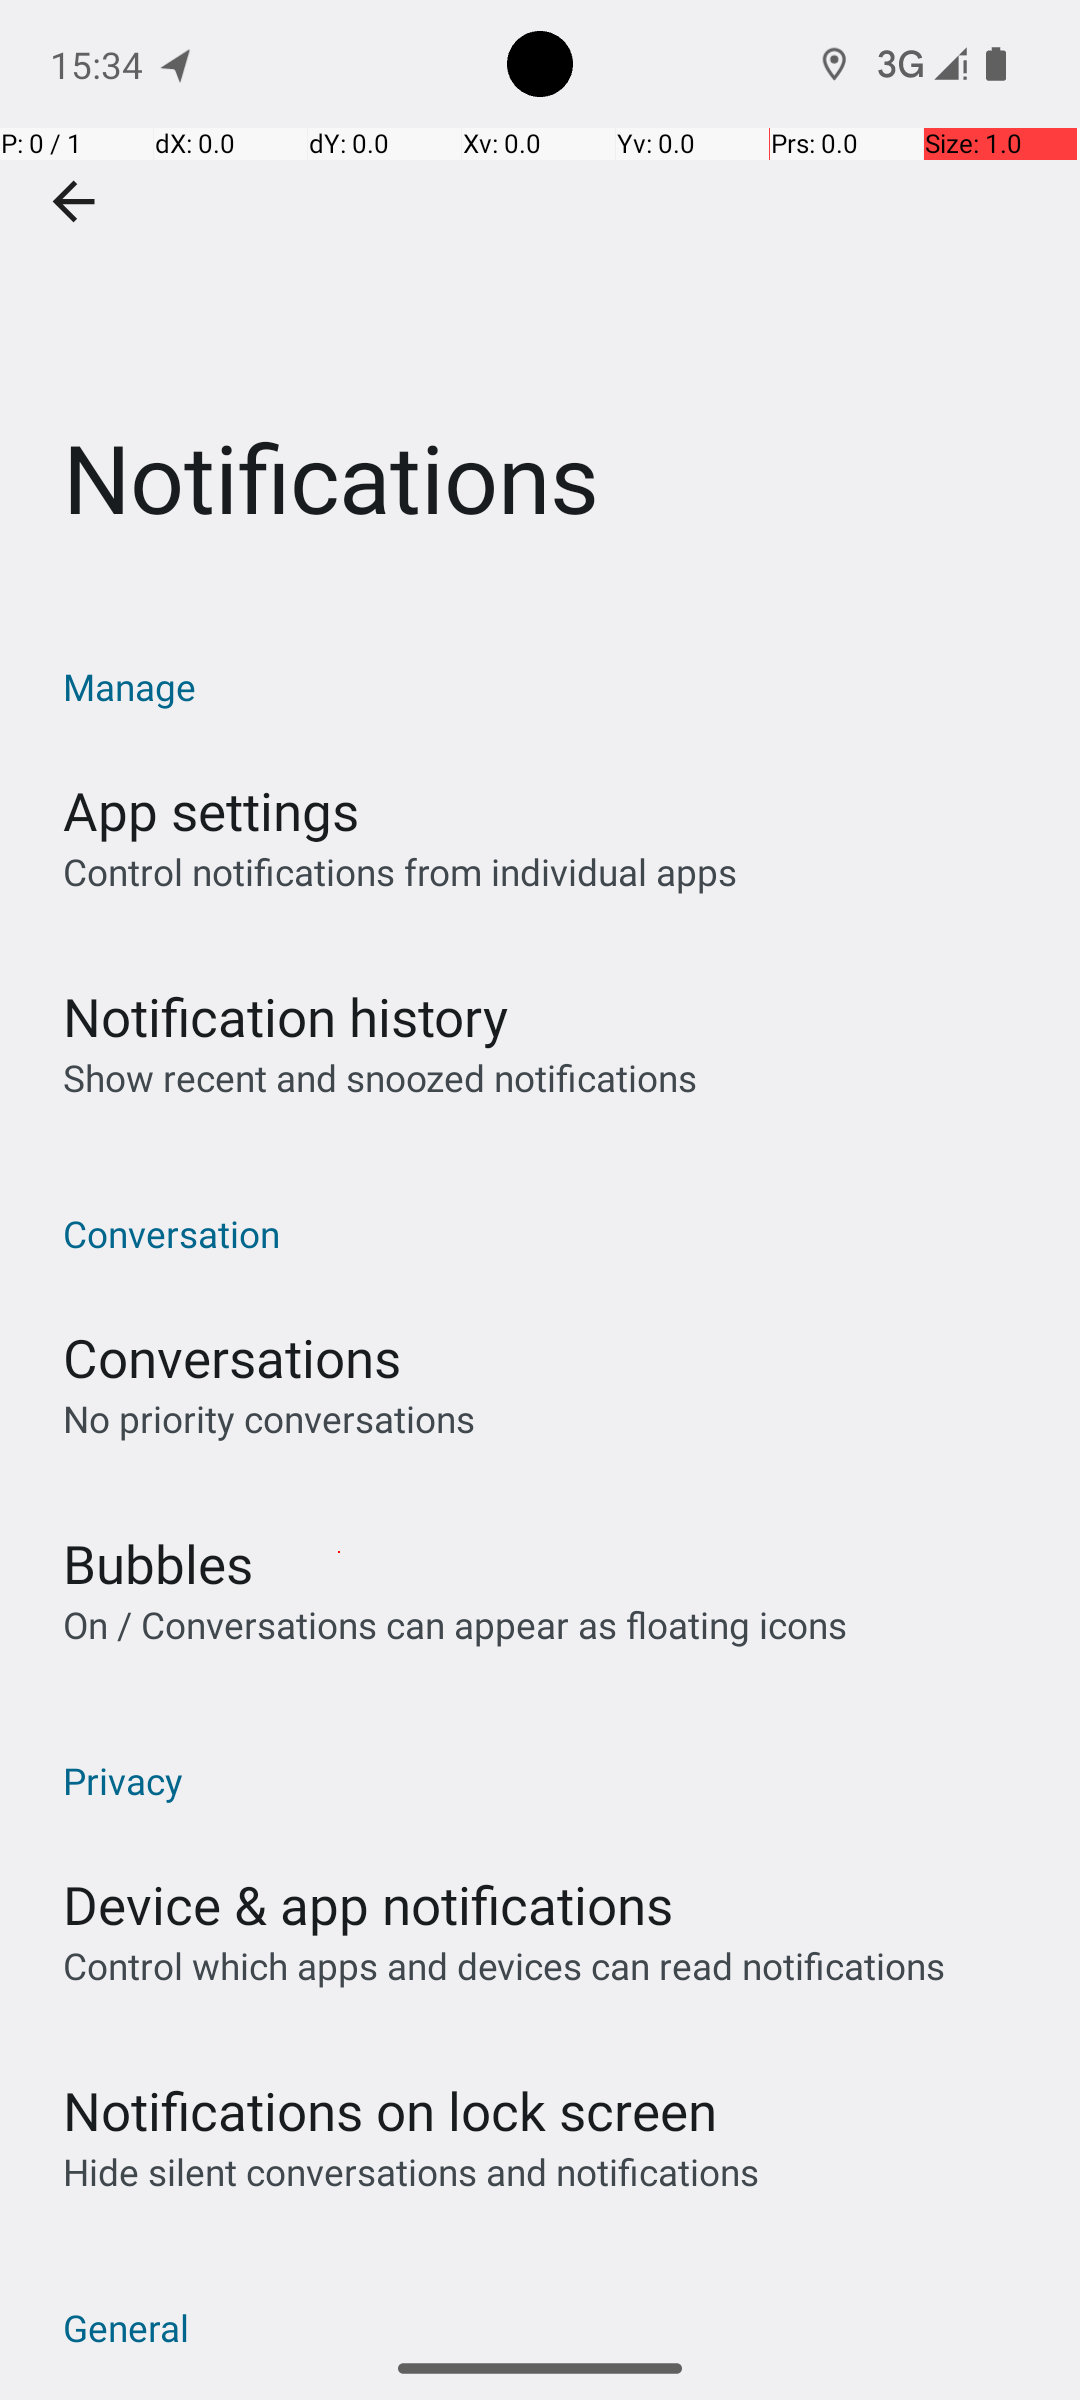 This screenshot has height=2400, width=1080. What do you see at coordinates (211, 810) in the screenshot?
I see `App settings` at bounding box center [211, 810].